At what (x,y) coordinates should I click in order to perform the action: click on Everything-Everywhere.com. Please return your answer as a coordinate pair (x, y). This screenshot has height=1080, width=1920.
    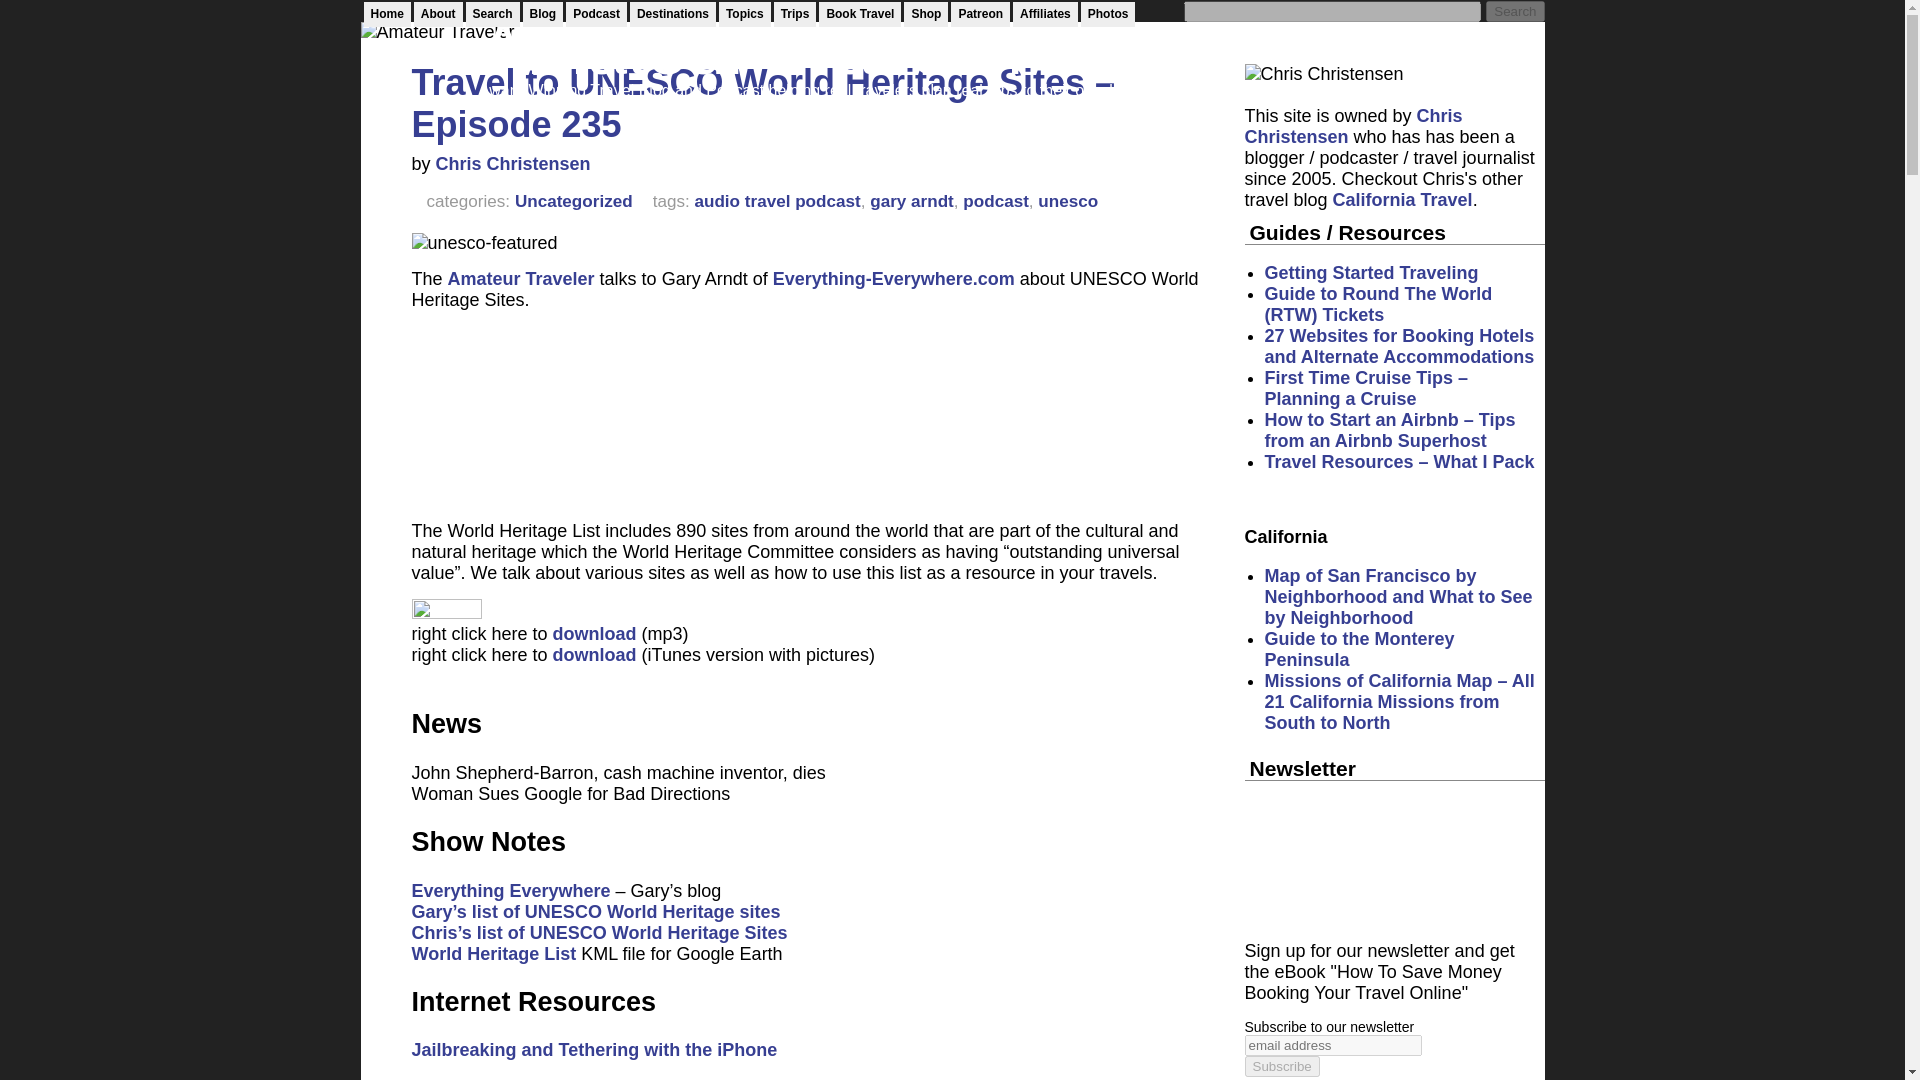
    Looking at the image, I should click on (894, 278).